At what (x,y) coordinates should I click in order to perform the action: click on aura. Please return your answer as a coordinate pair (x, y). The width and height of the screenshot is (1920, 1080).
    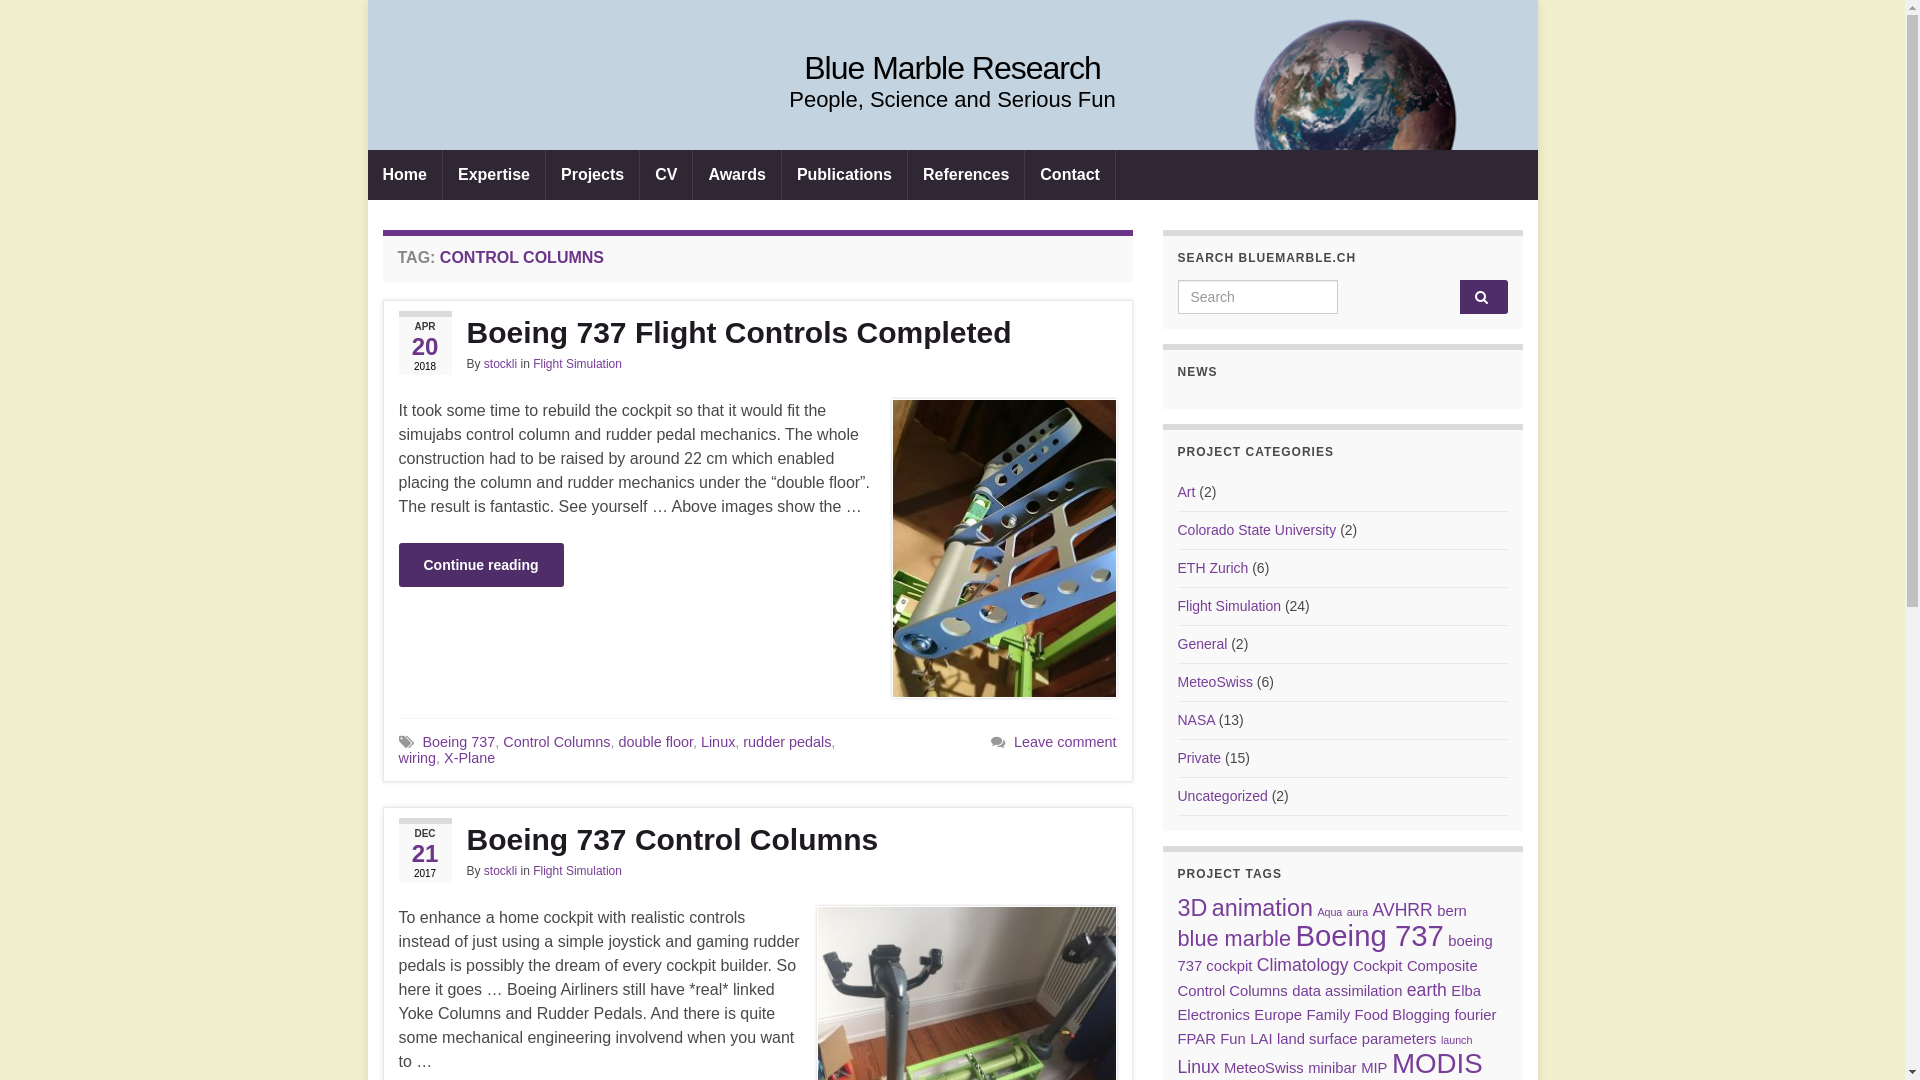
    Looking at the image, I should click on (1358, 912).